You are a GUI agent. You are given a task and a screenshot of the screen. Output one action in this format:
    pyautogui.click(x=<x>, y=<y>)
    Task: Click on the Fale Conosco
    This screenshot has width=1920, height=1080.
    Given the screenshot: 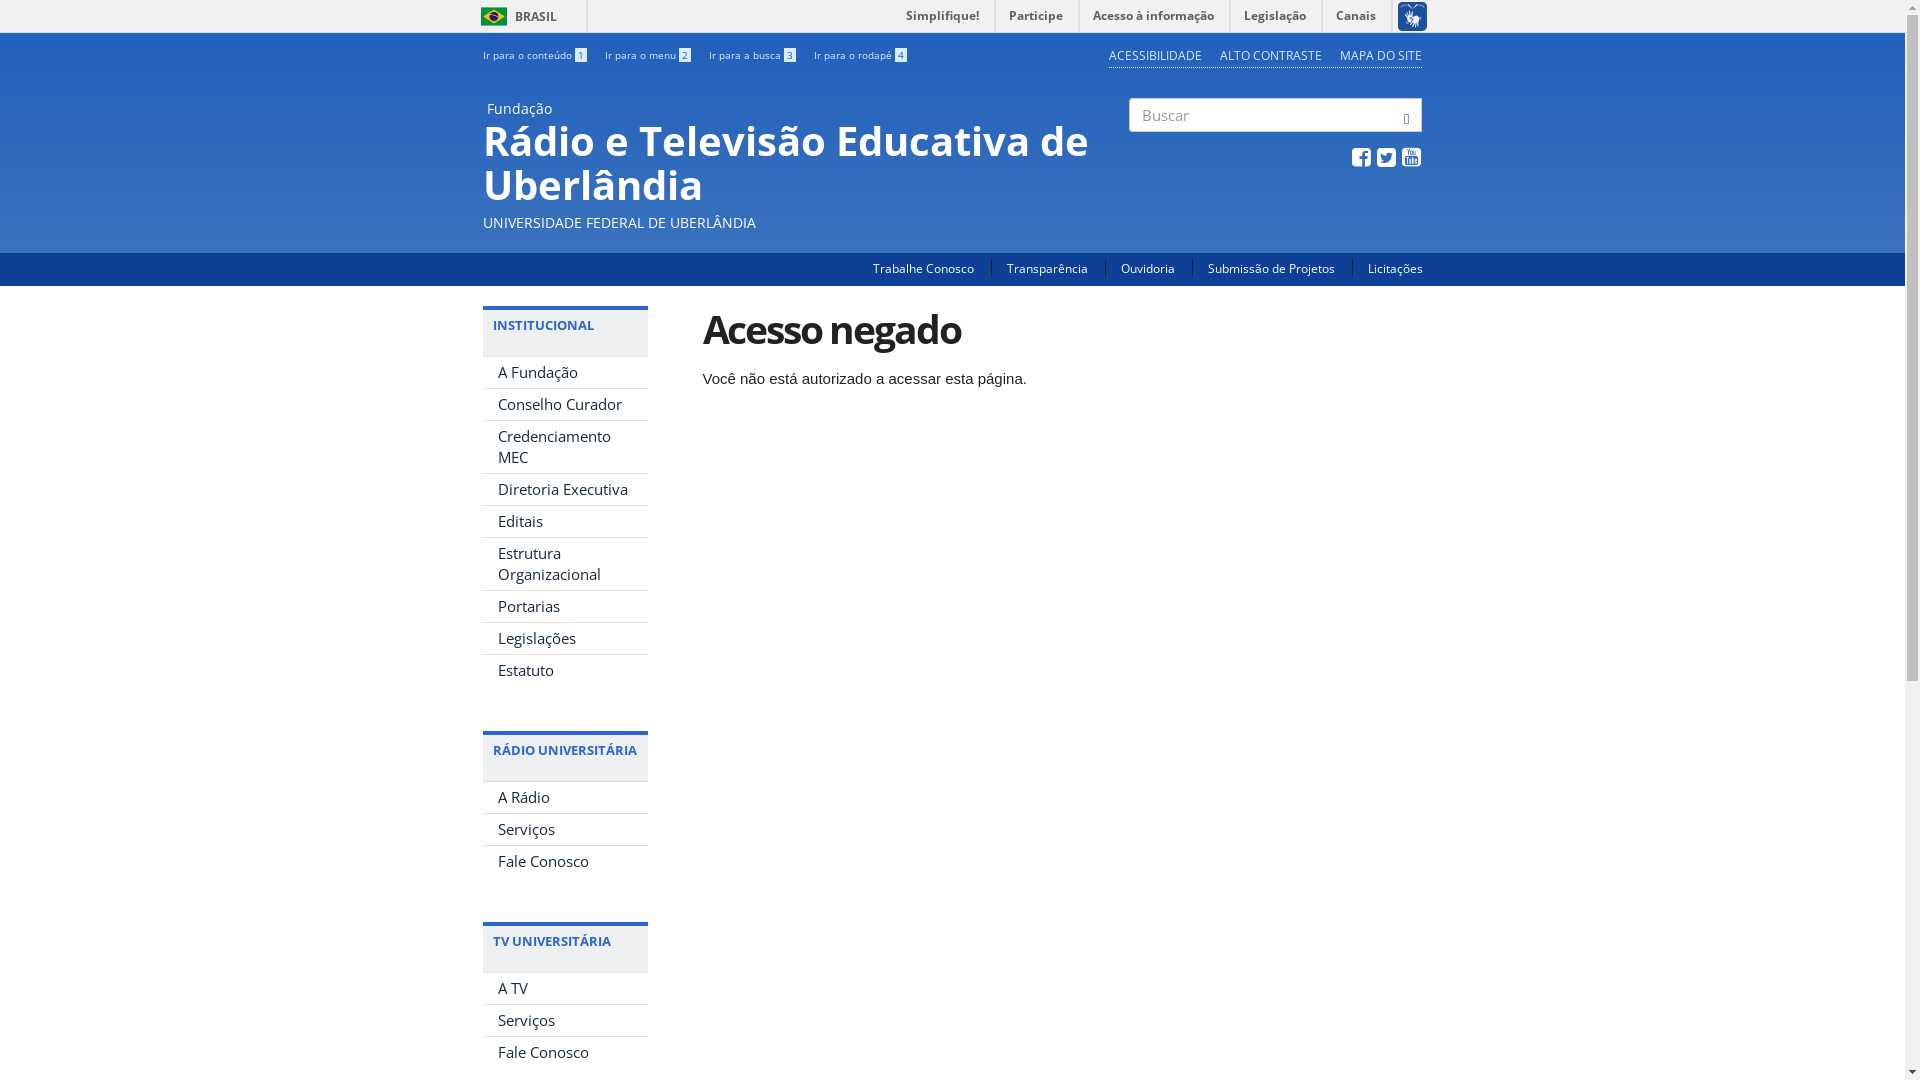 What is the action you would take?
    pyautogui.click(x=564, y=1052)
    